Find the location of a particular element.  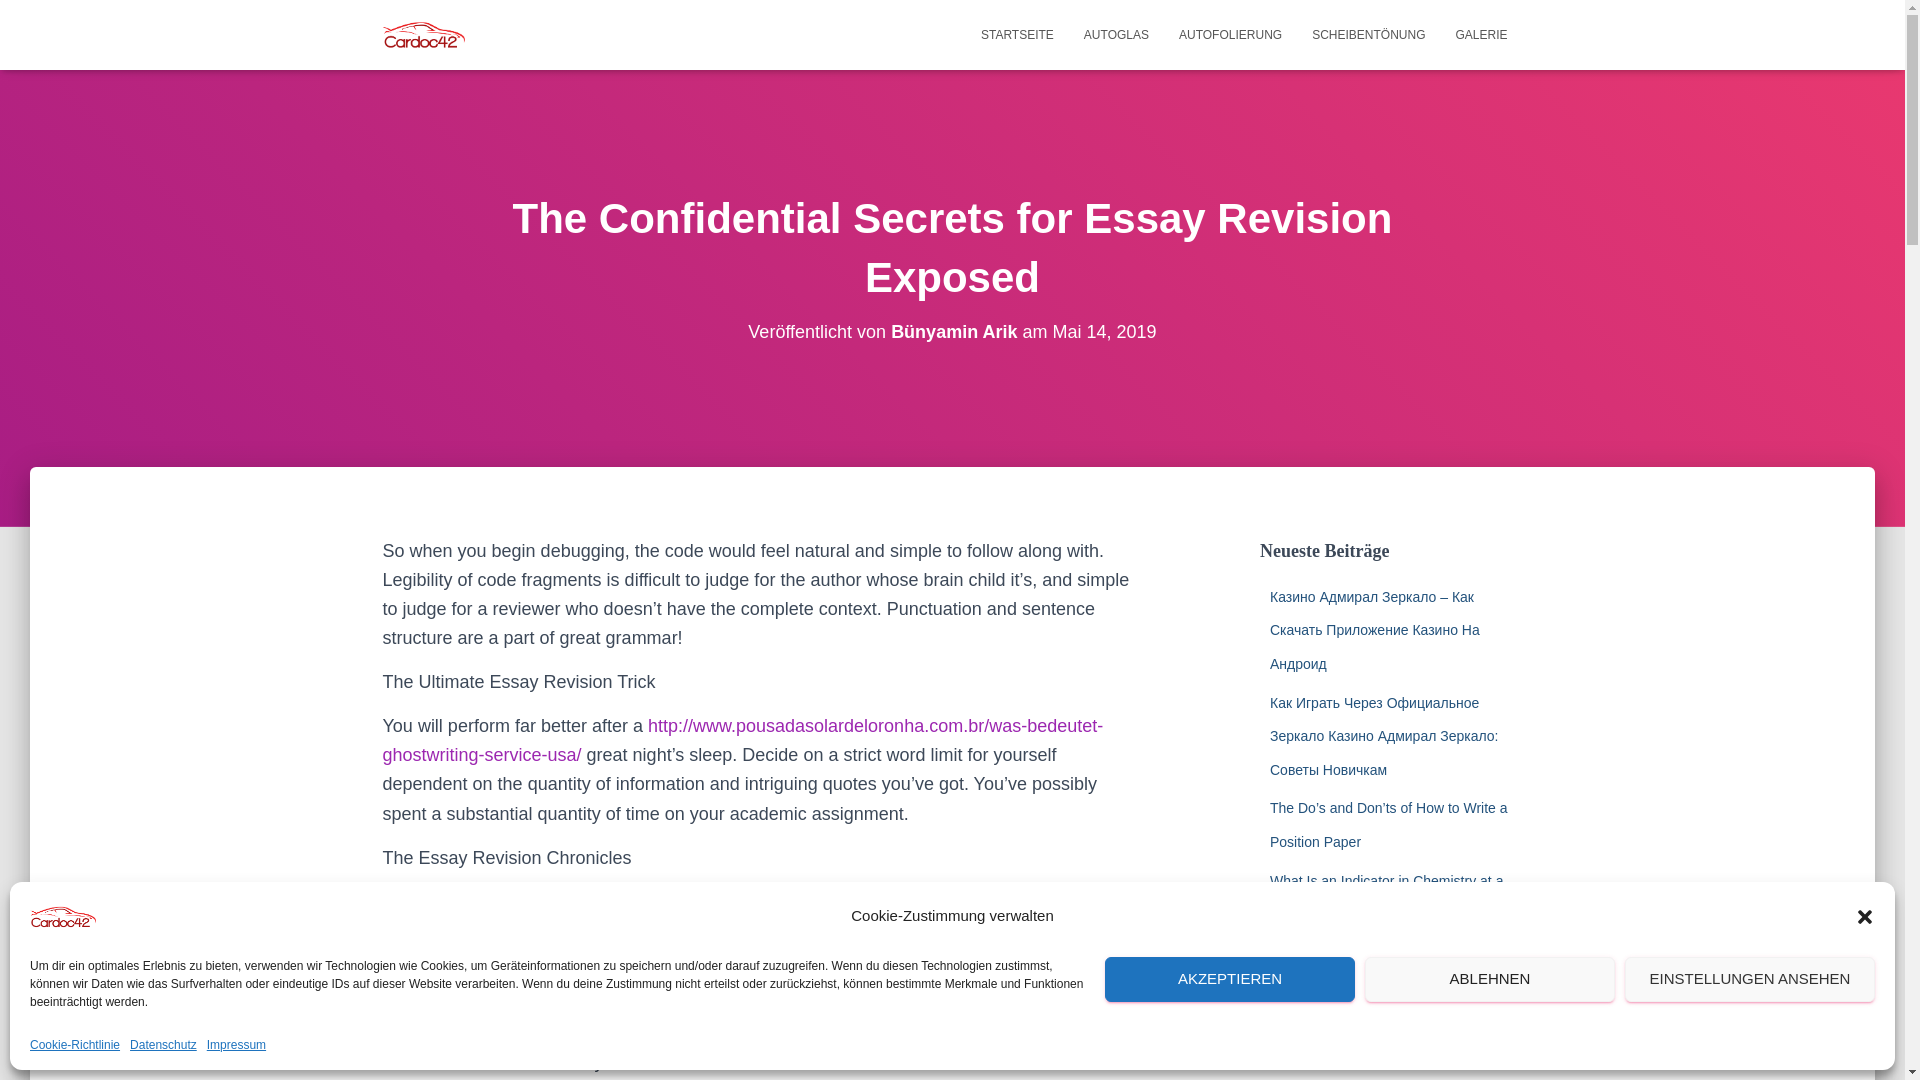

Galerie is located at coordinates (1481, 34).